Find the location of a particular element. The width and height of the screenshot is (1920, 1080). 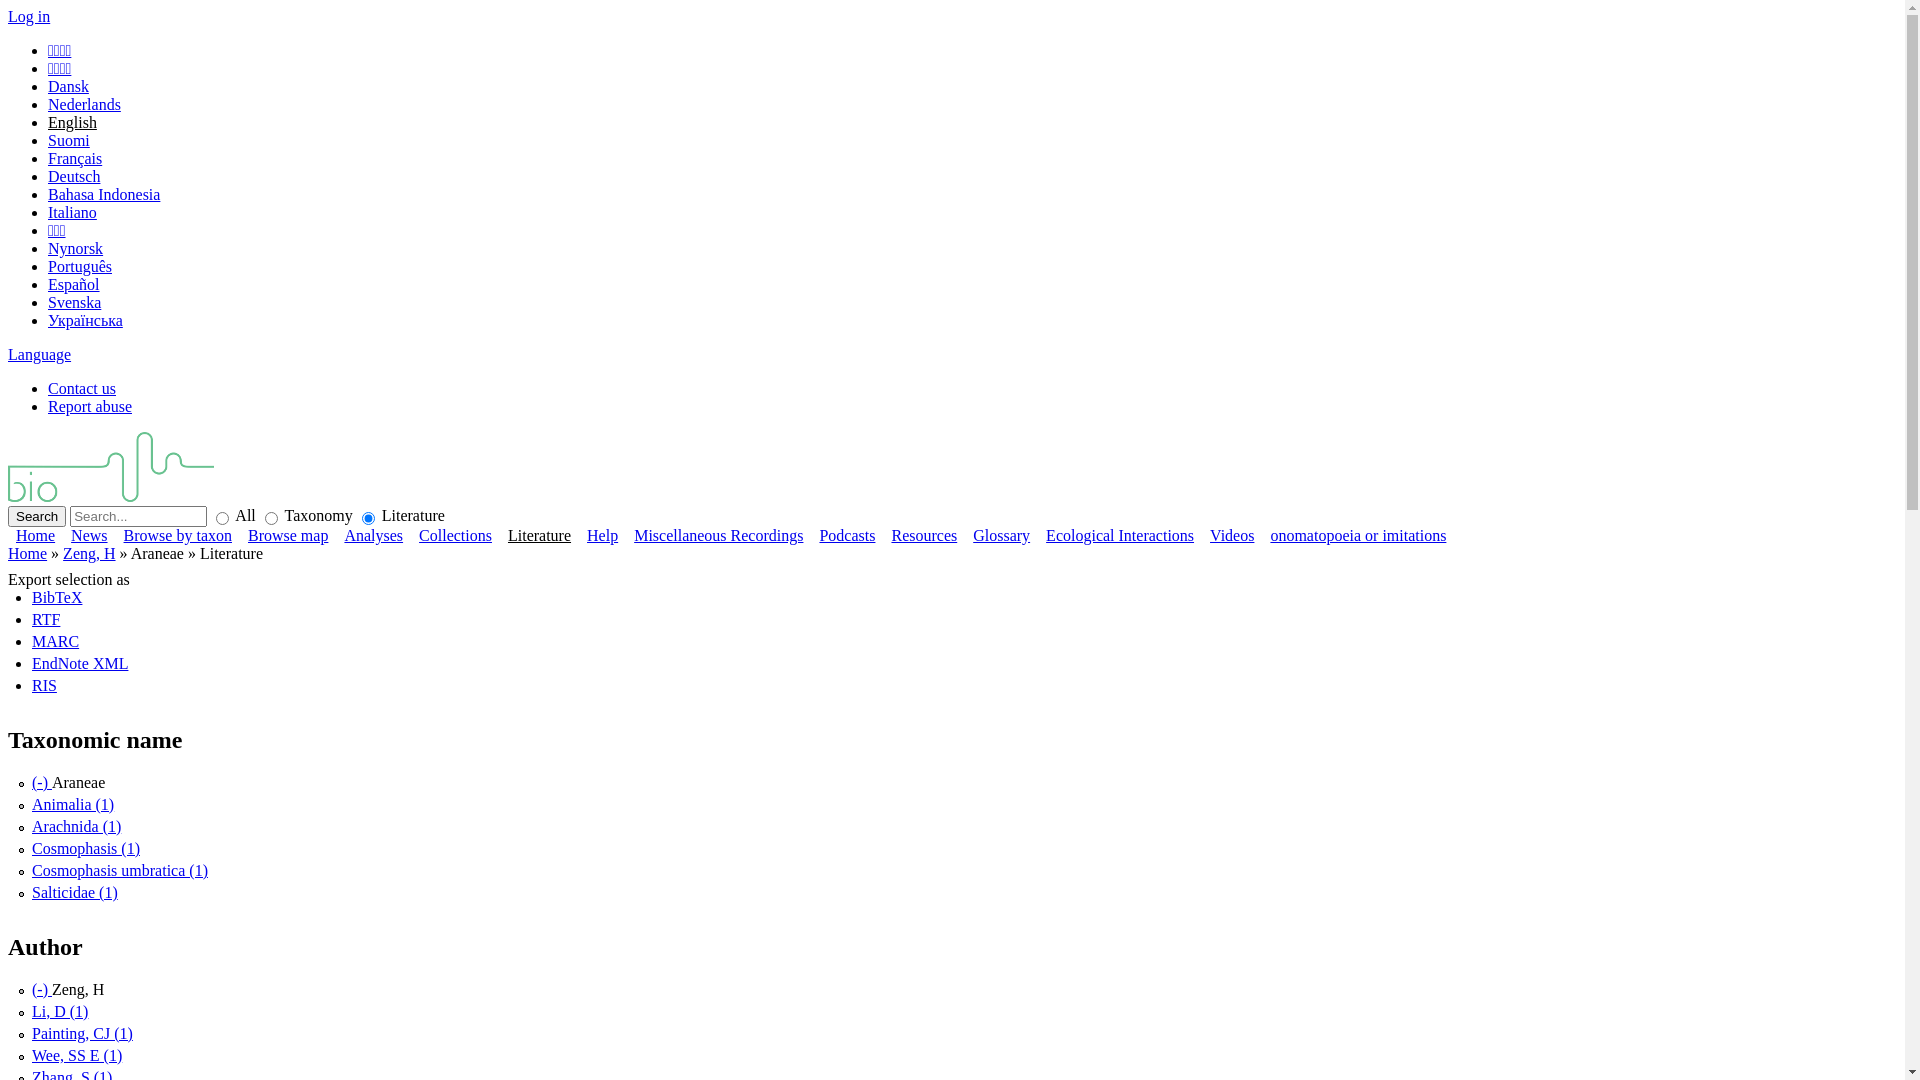

Browse by taxon is located at coordinates (178, 536).